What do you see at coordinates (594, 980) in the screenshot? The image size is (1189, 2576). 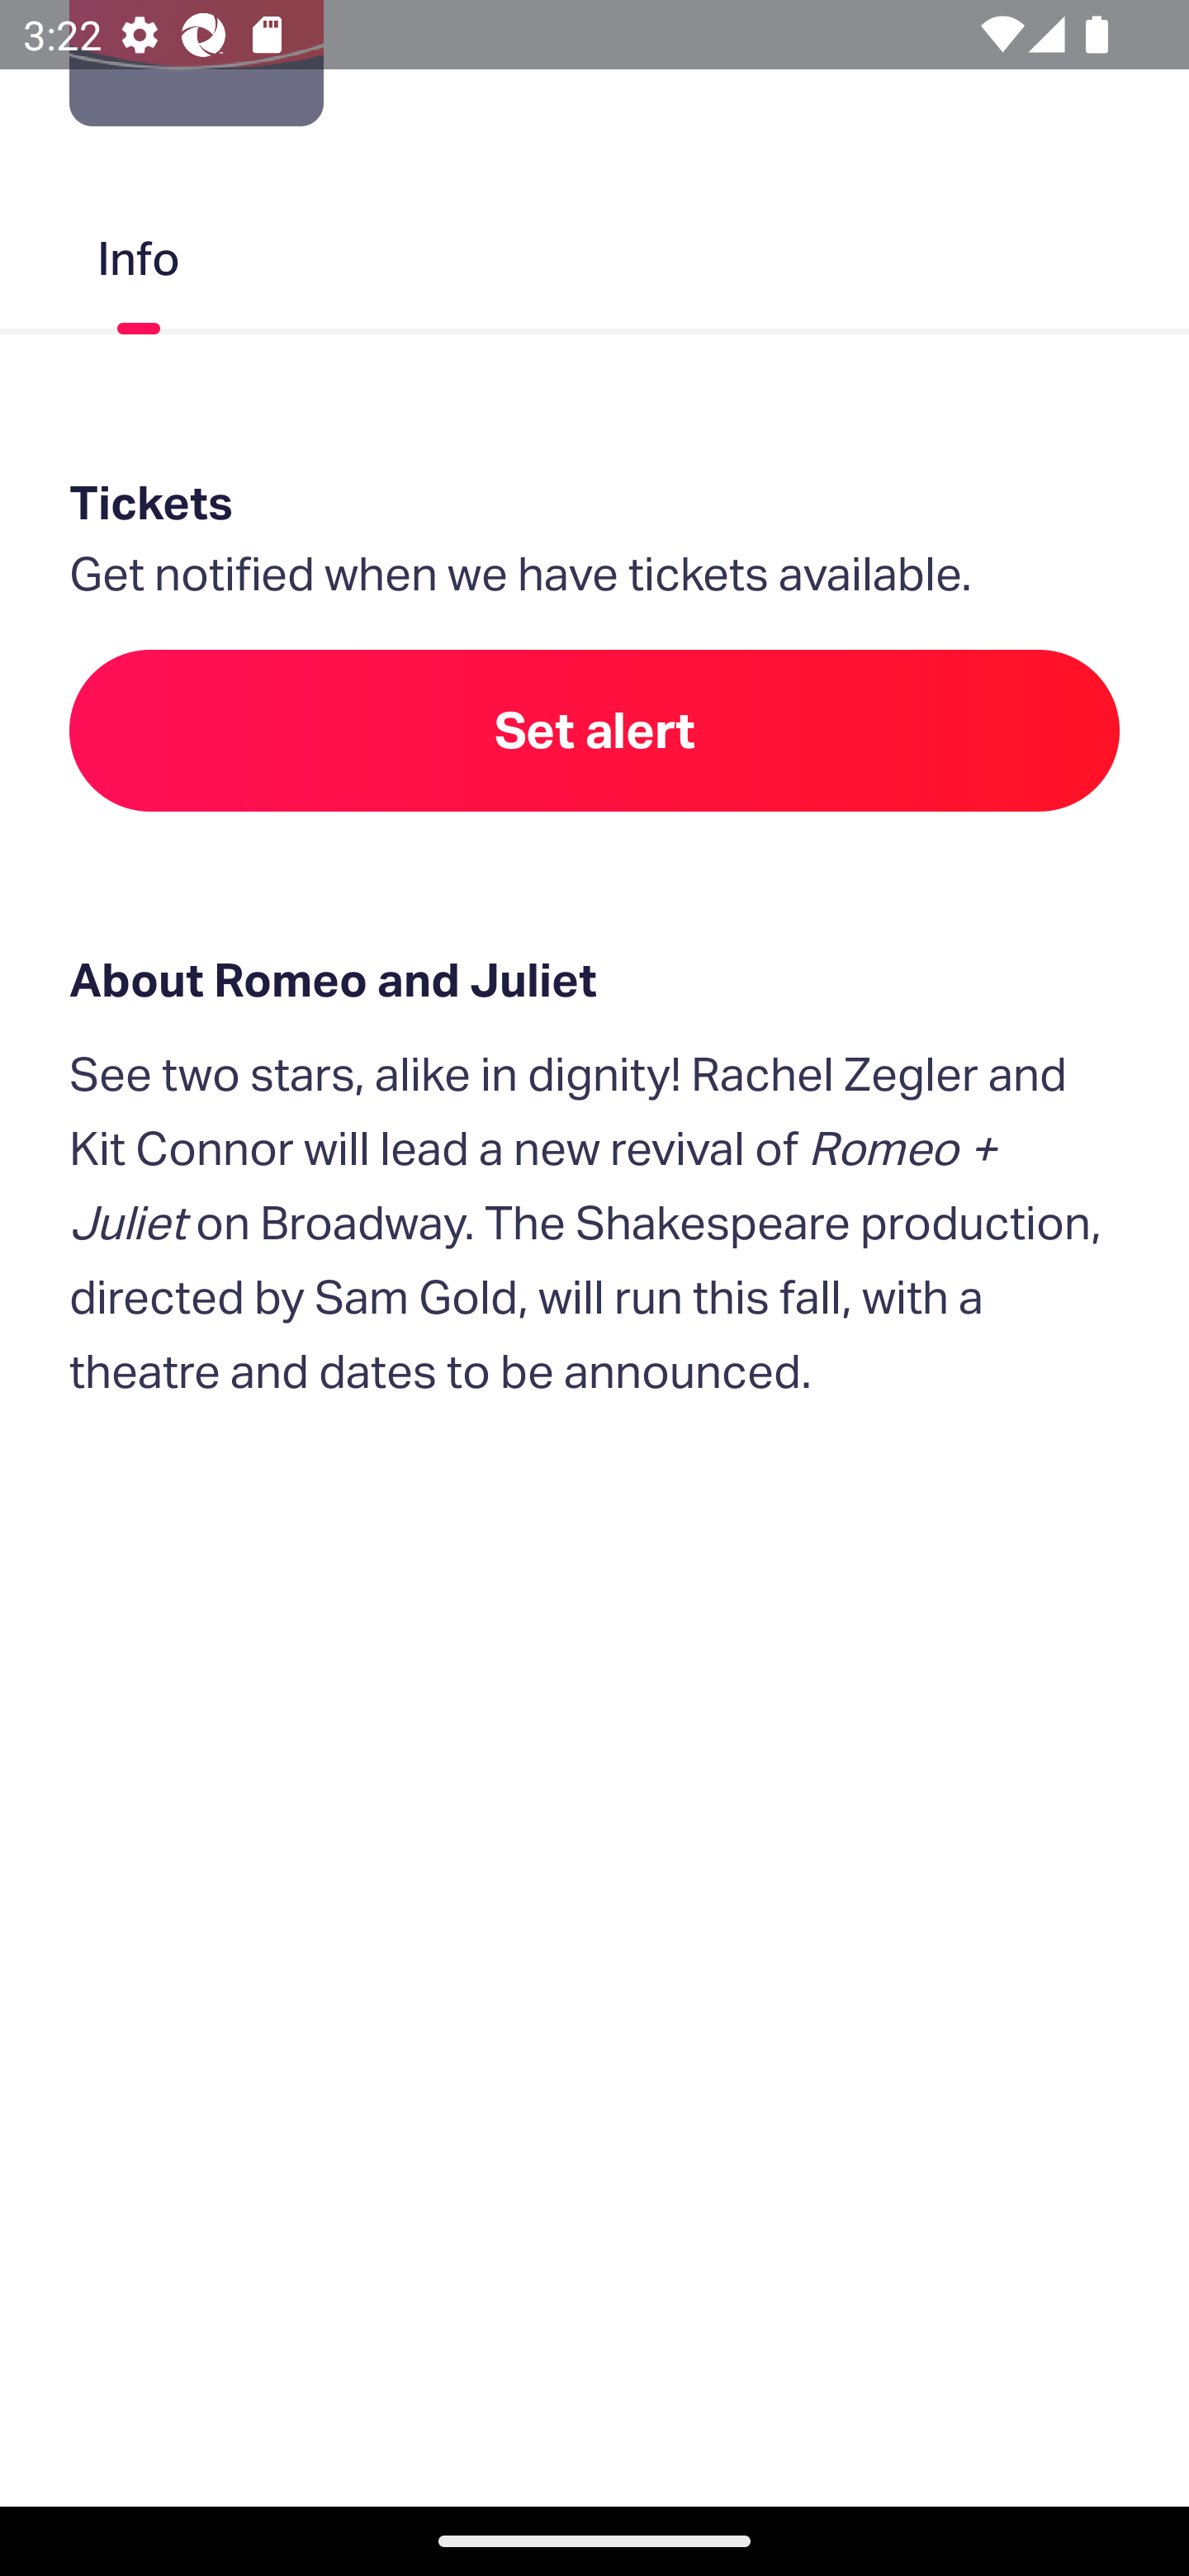 I see `About Romeo and Juliet` at bounding box center [594, 980].